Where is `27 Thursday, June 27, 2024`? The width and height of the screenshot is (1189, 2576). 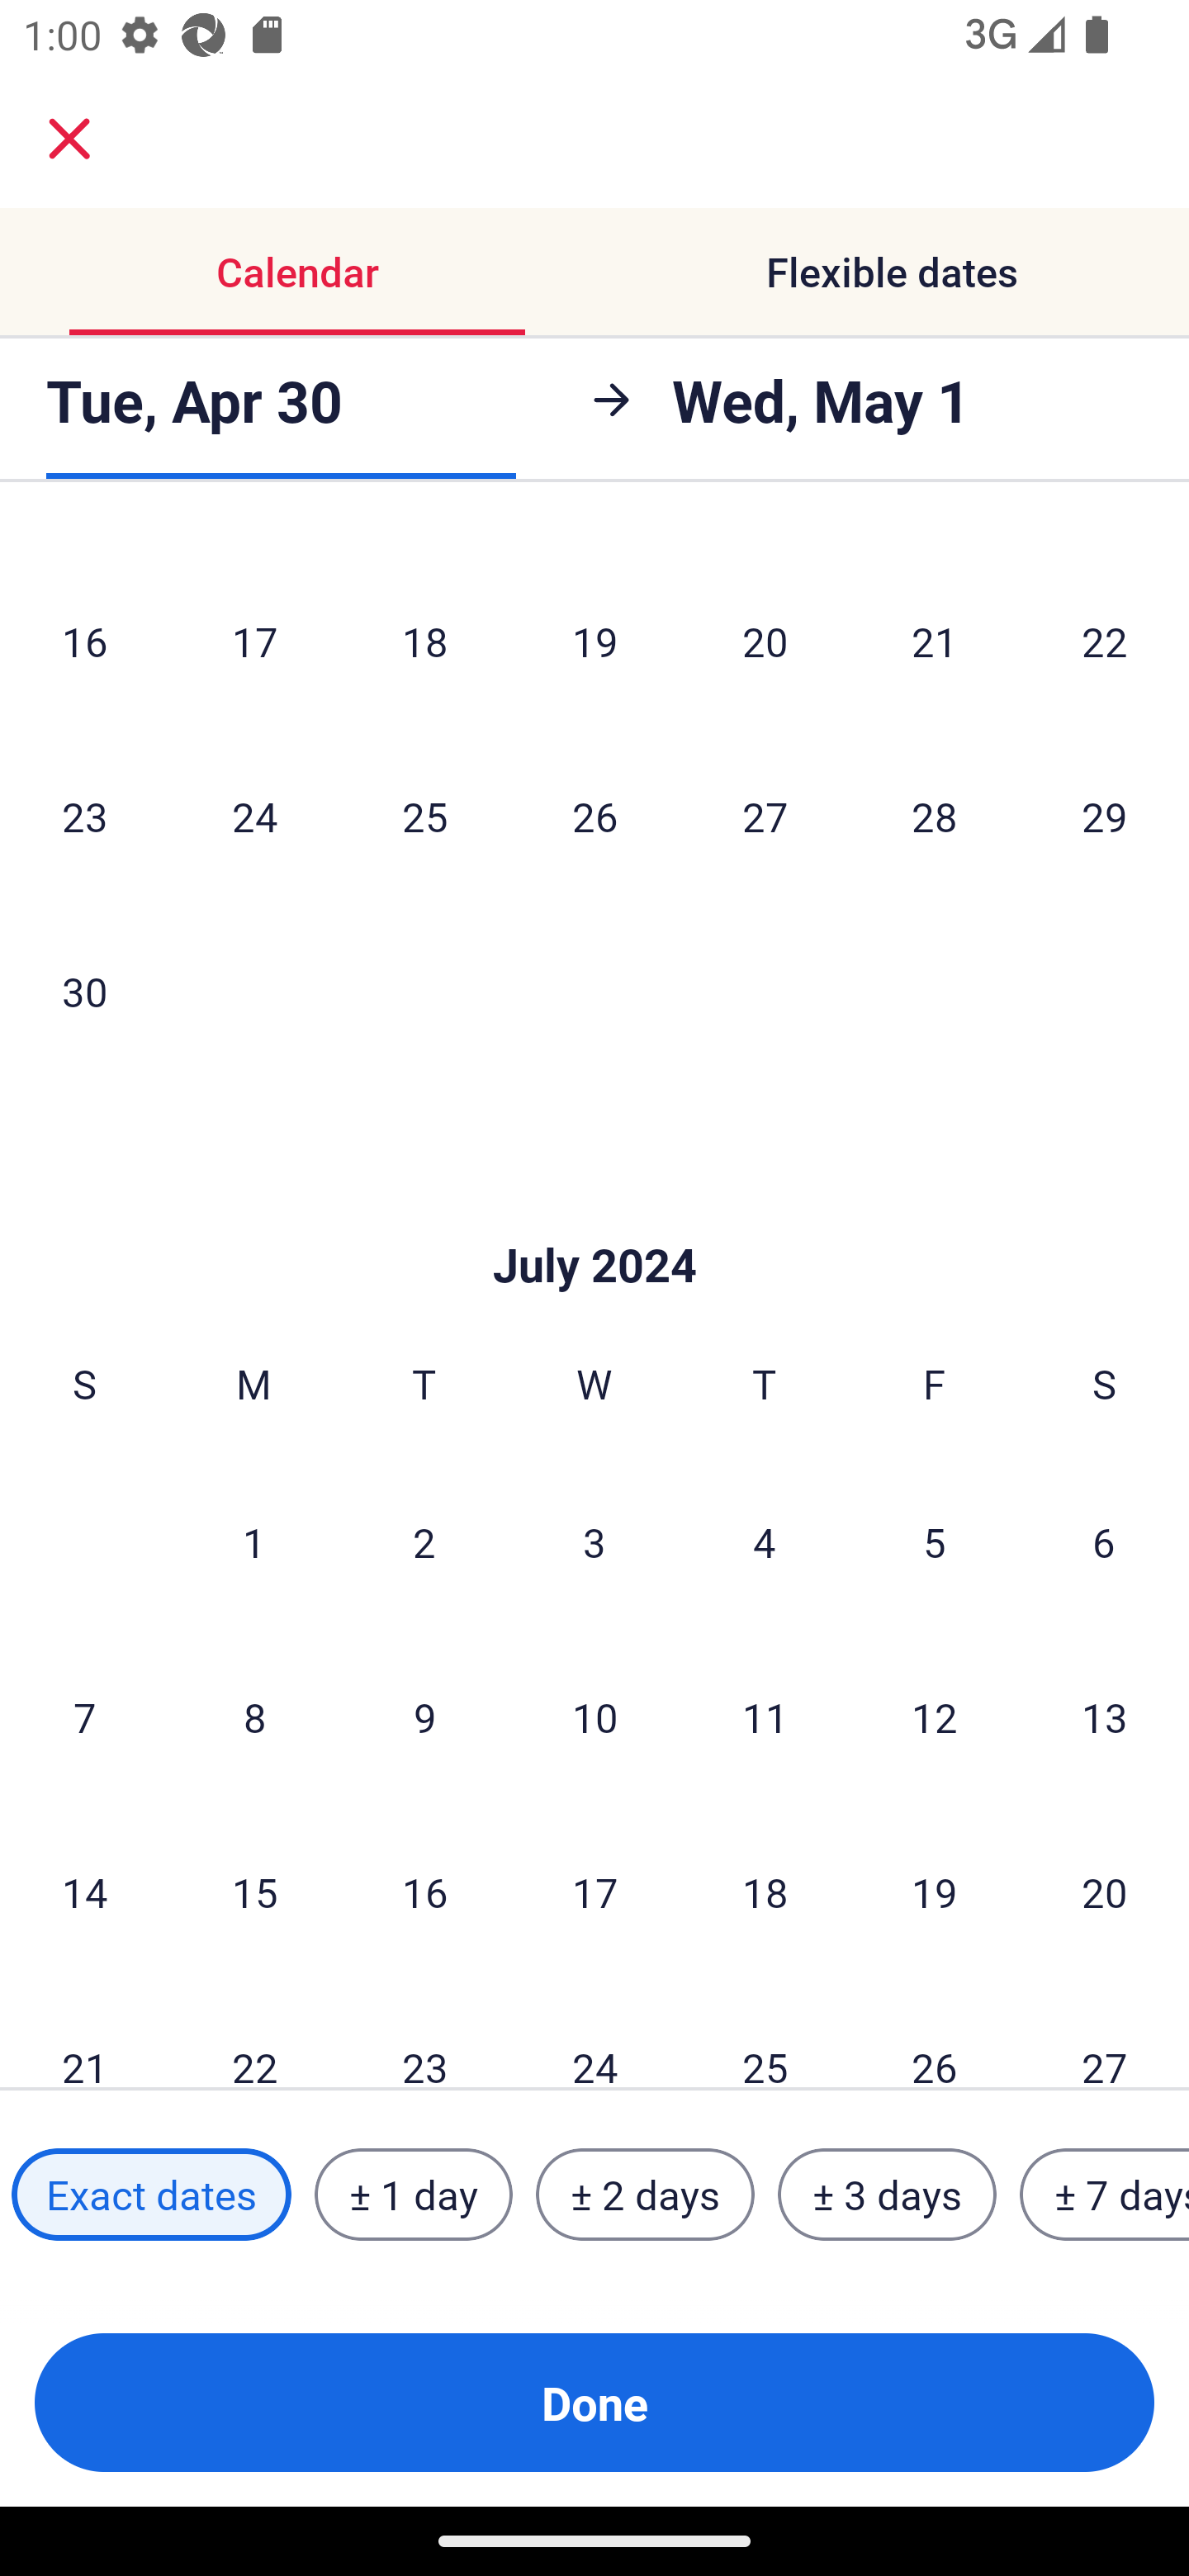 27 Thursday, June 27, 2024 is located at coordinates (765, 817).